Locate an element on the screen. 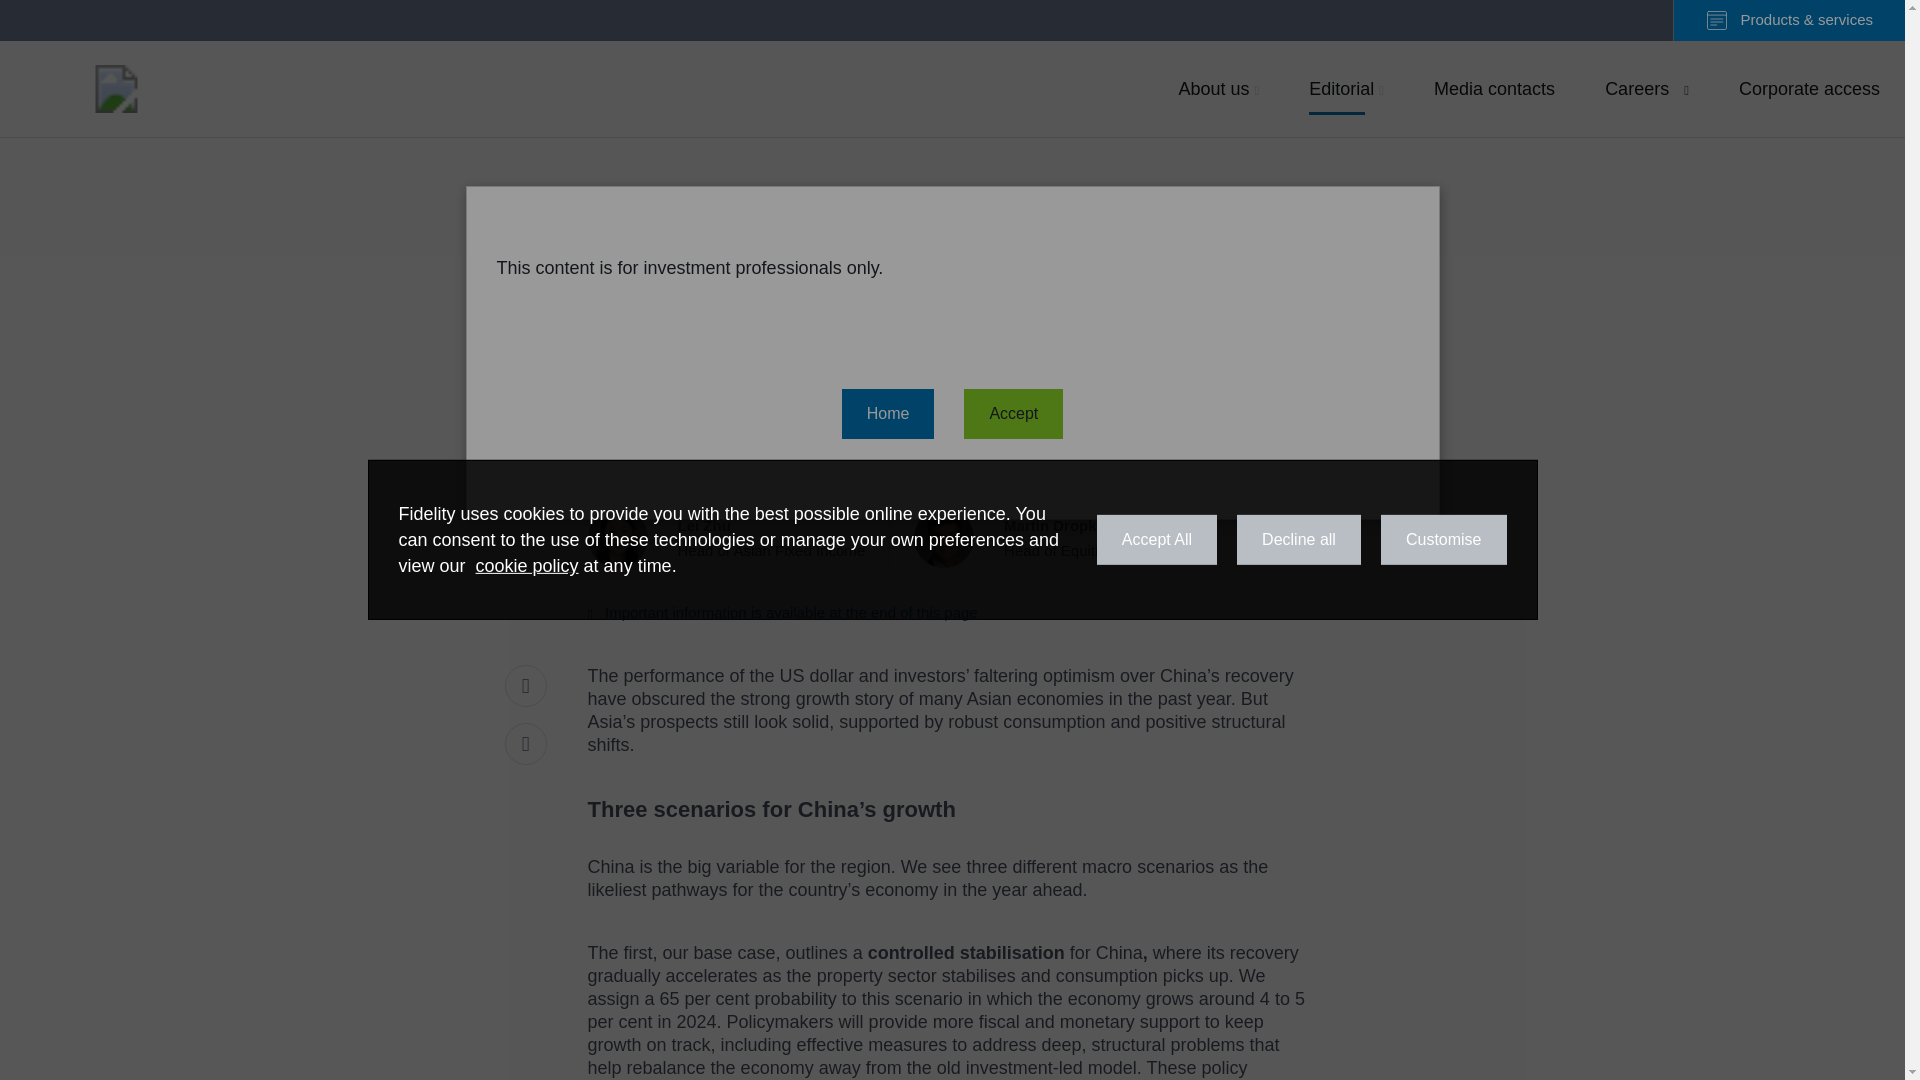  Fidelity International Logo is located at coordinates (116, 88).